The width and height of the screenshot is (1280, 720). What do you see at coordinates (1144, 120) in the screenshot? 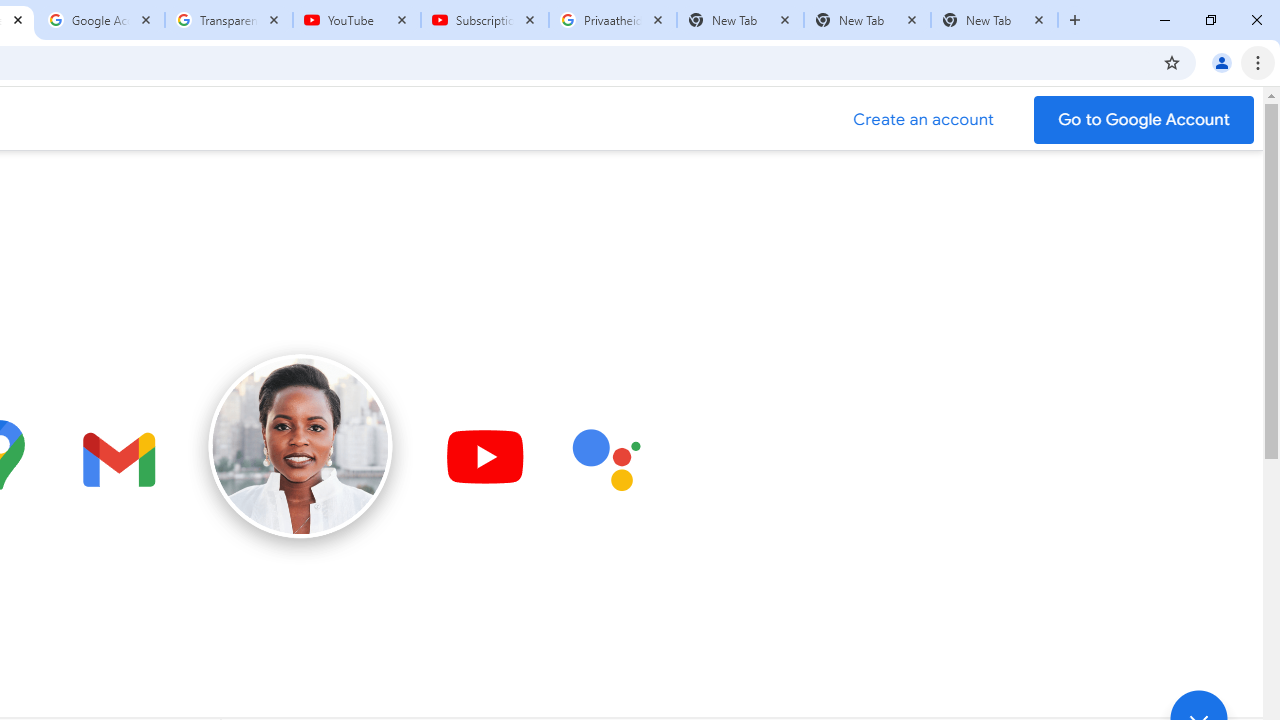
I see `Go to your Google Account` at bounding box center [1144, 120].